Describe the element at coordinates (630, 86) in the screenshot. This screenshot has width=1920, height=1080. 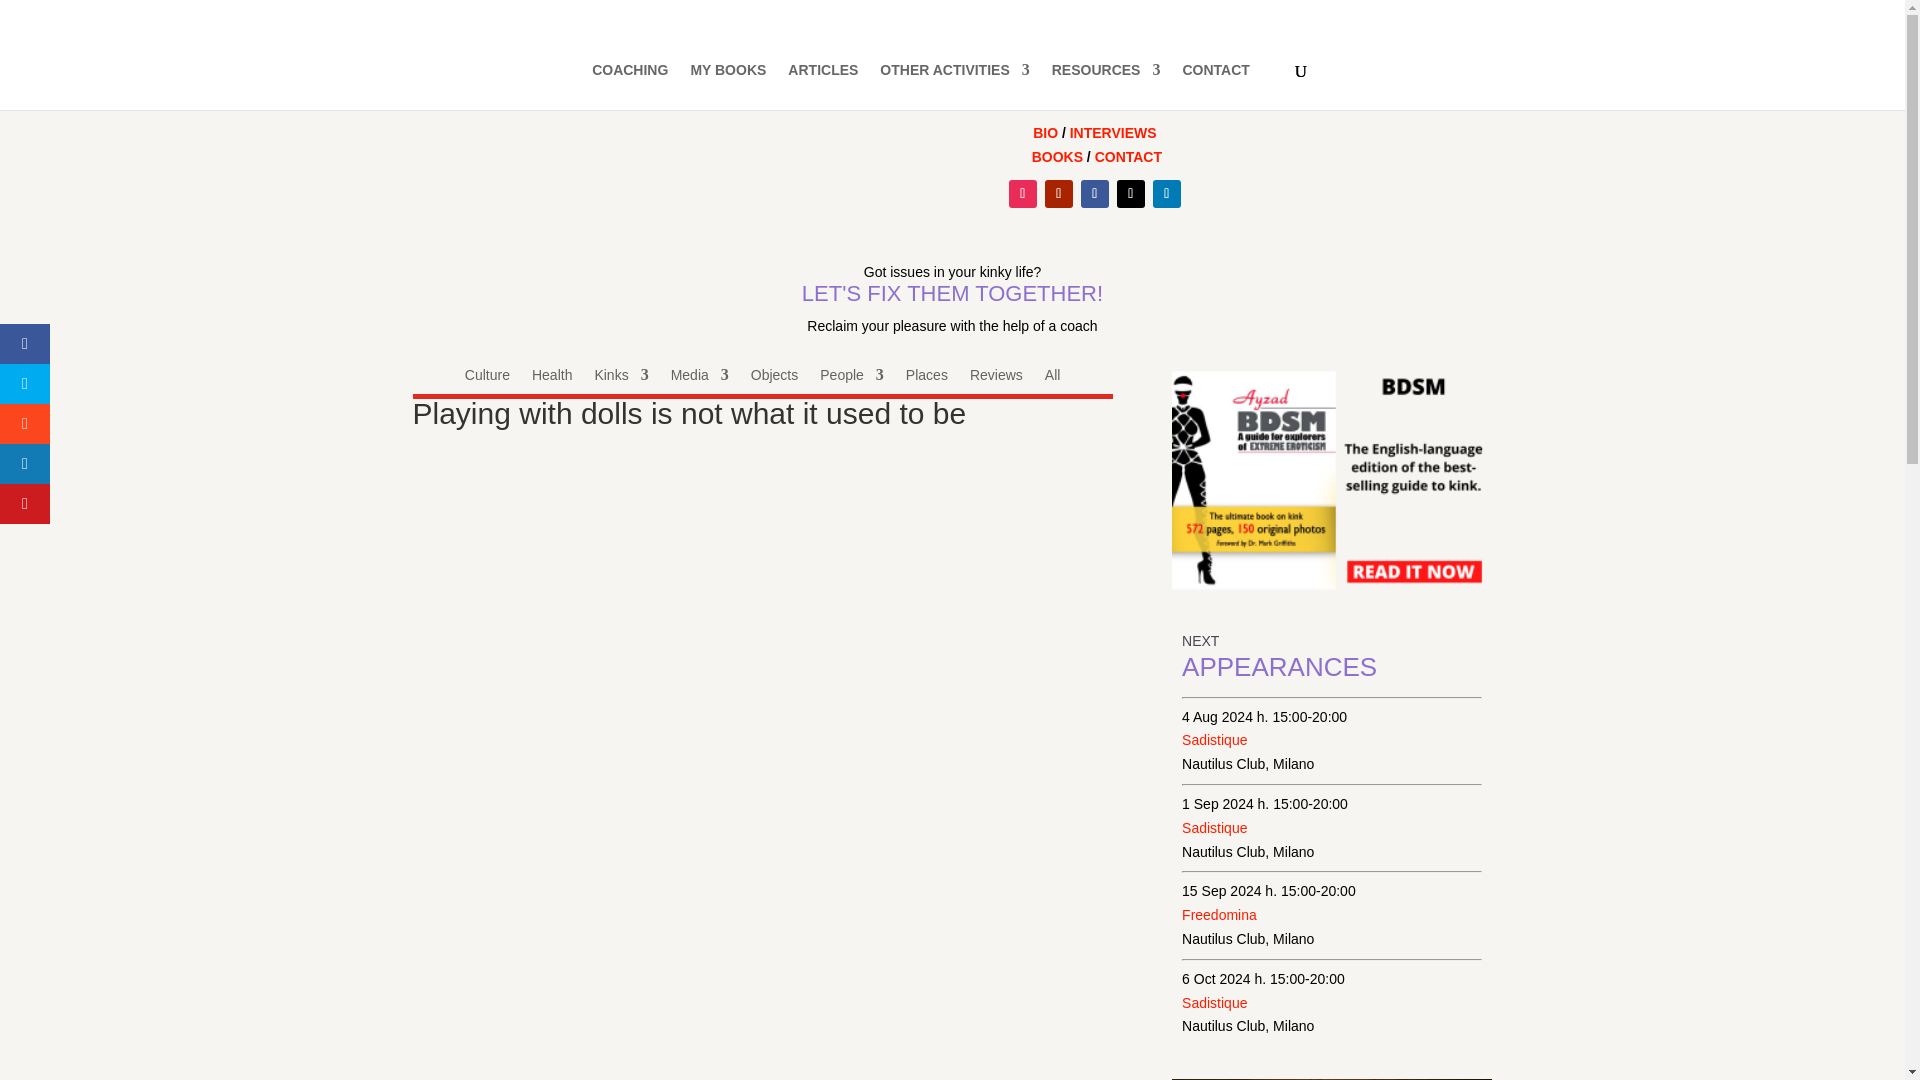
I see `COACHING` at that location.